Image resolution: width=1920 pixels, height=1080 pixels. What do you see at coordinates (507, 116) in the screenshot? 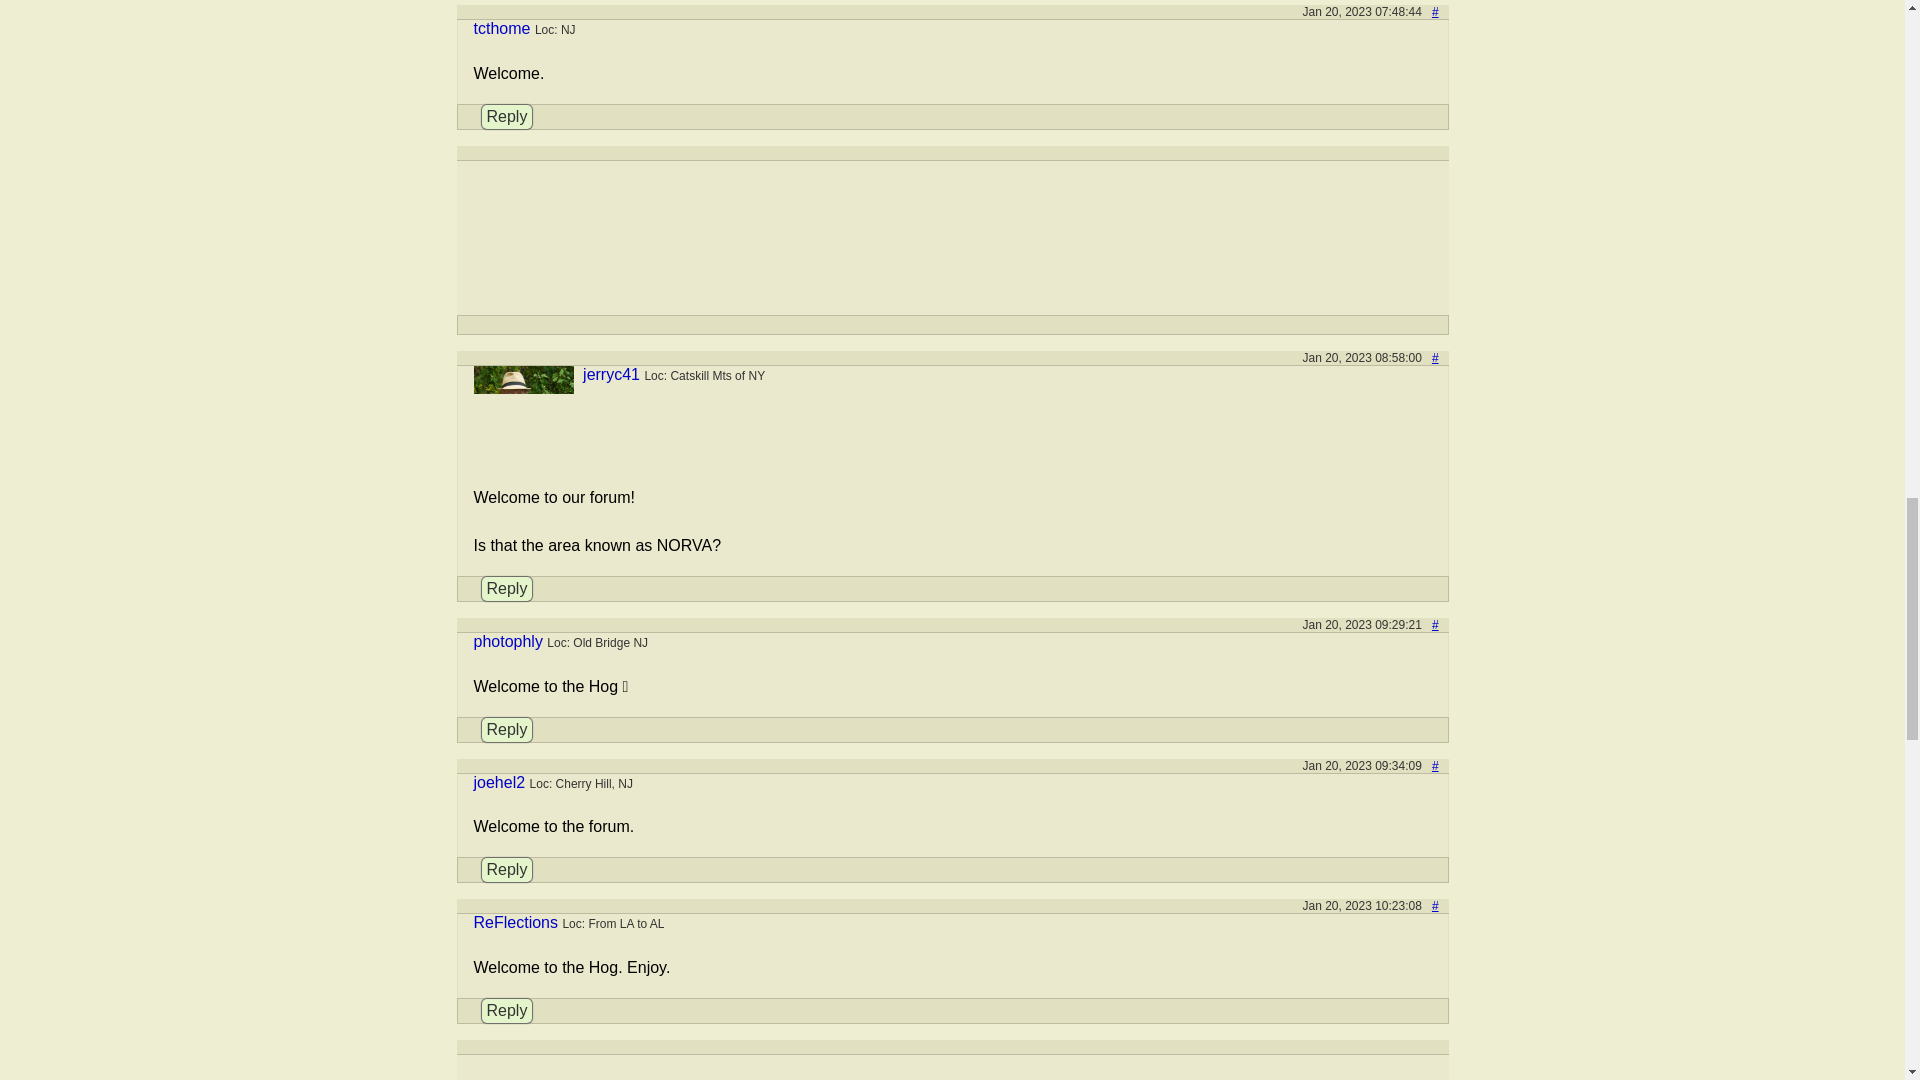
I see `Reply` at bounding box center [507, 116].